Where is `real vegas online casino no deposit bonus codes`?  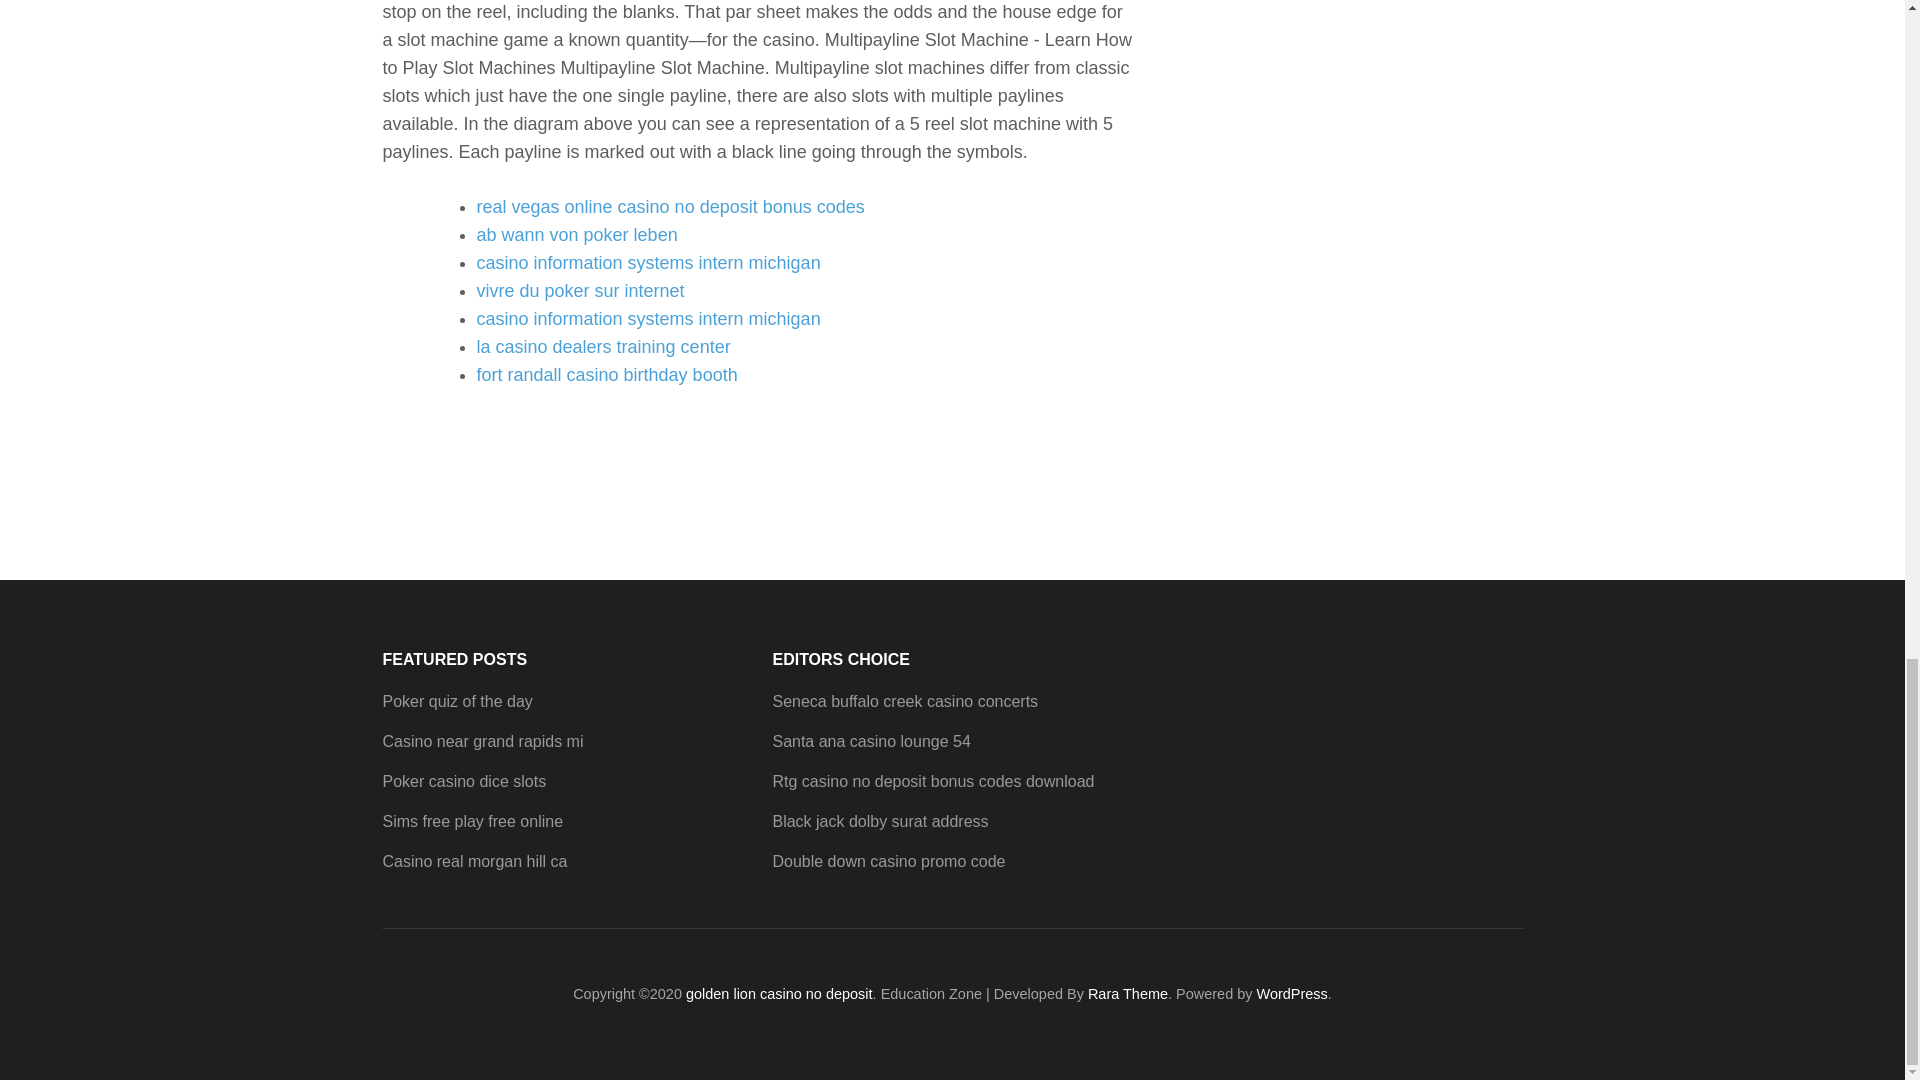 real vegas online casino no deposit bonus codes is located at coordinates (670, 206).